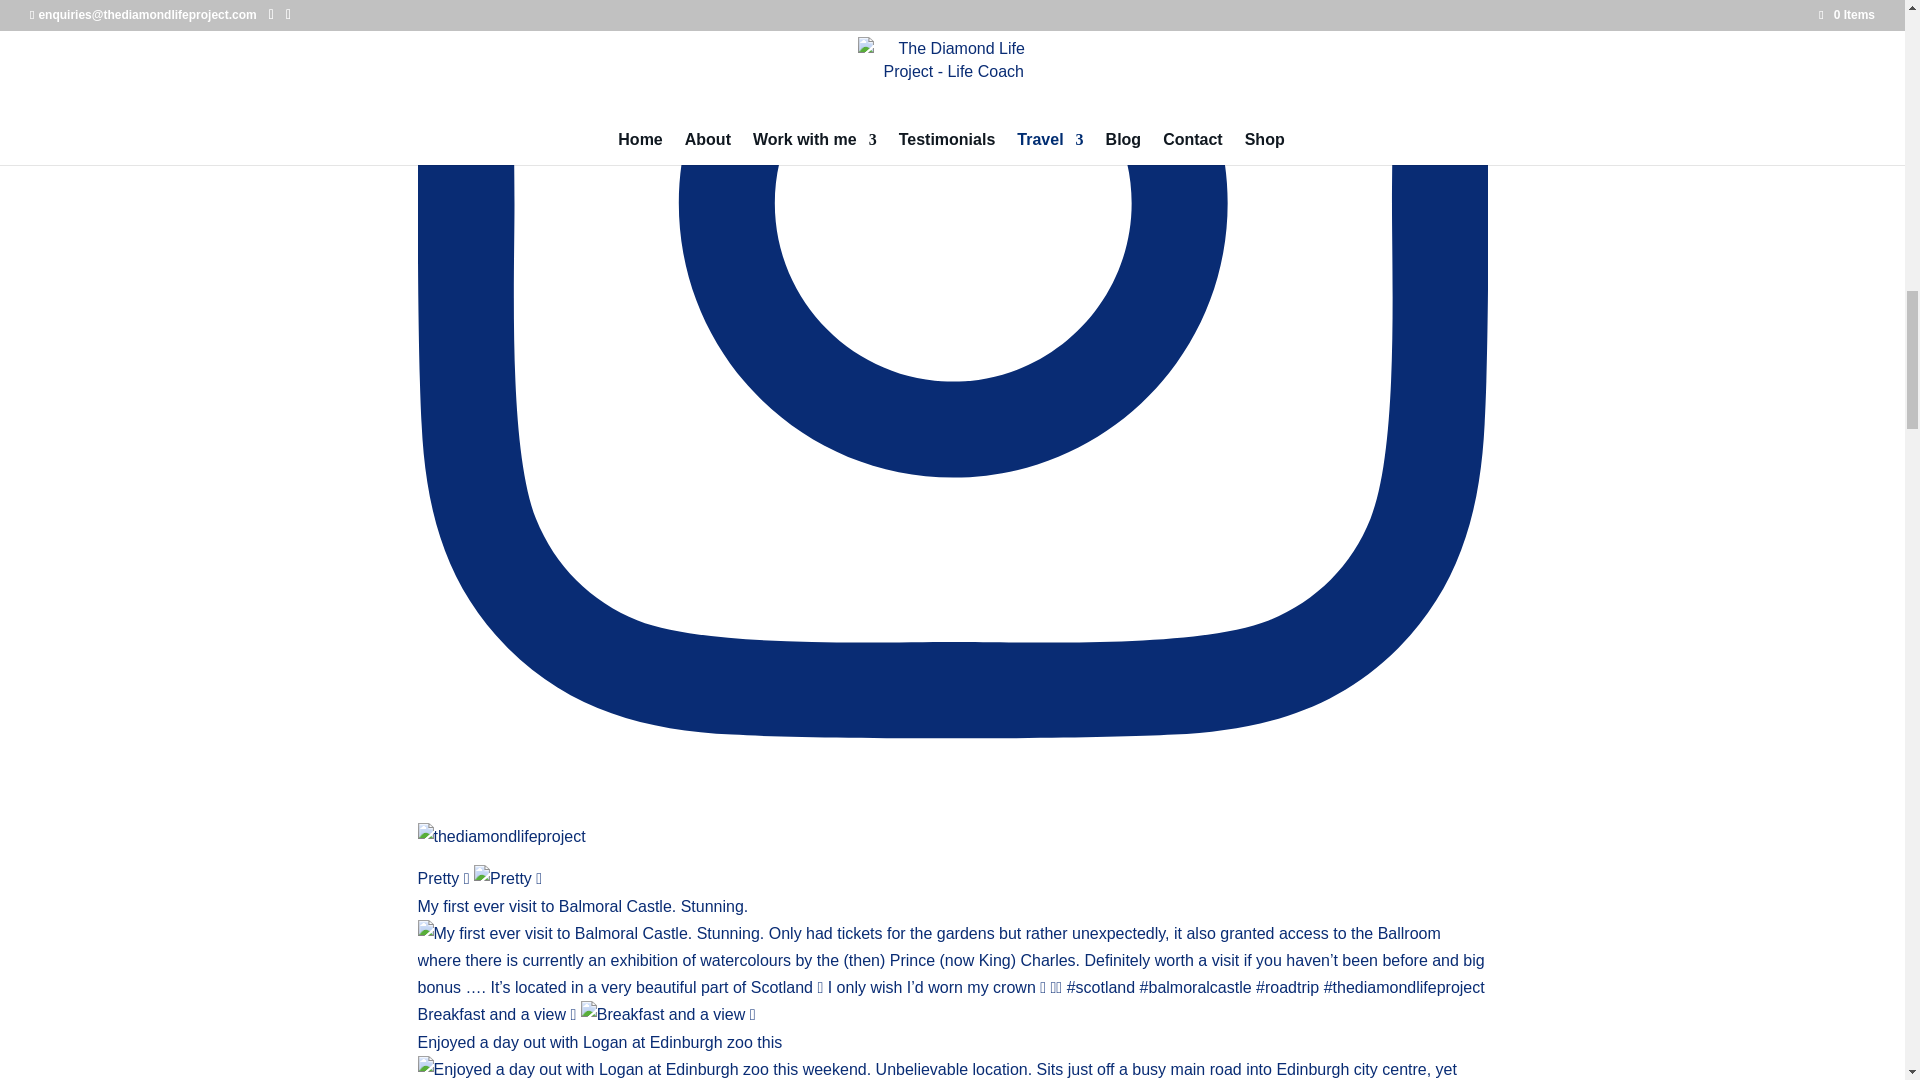 Image resolution: width=1920 pixels, height=1080 pixels. What do you see at coordinates (953, 946) in the screenshot?
I see `My first ever visit to Balmoral Castle. Stunning.` at bounding box center [953, 946].